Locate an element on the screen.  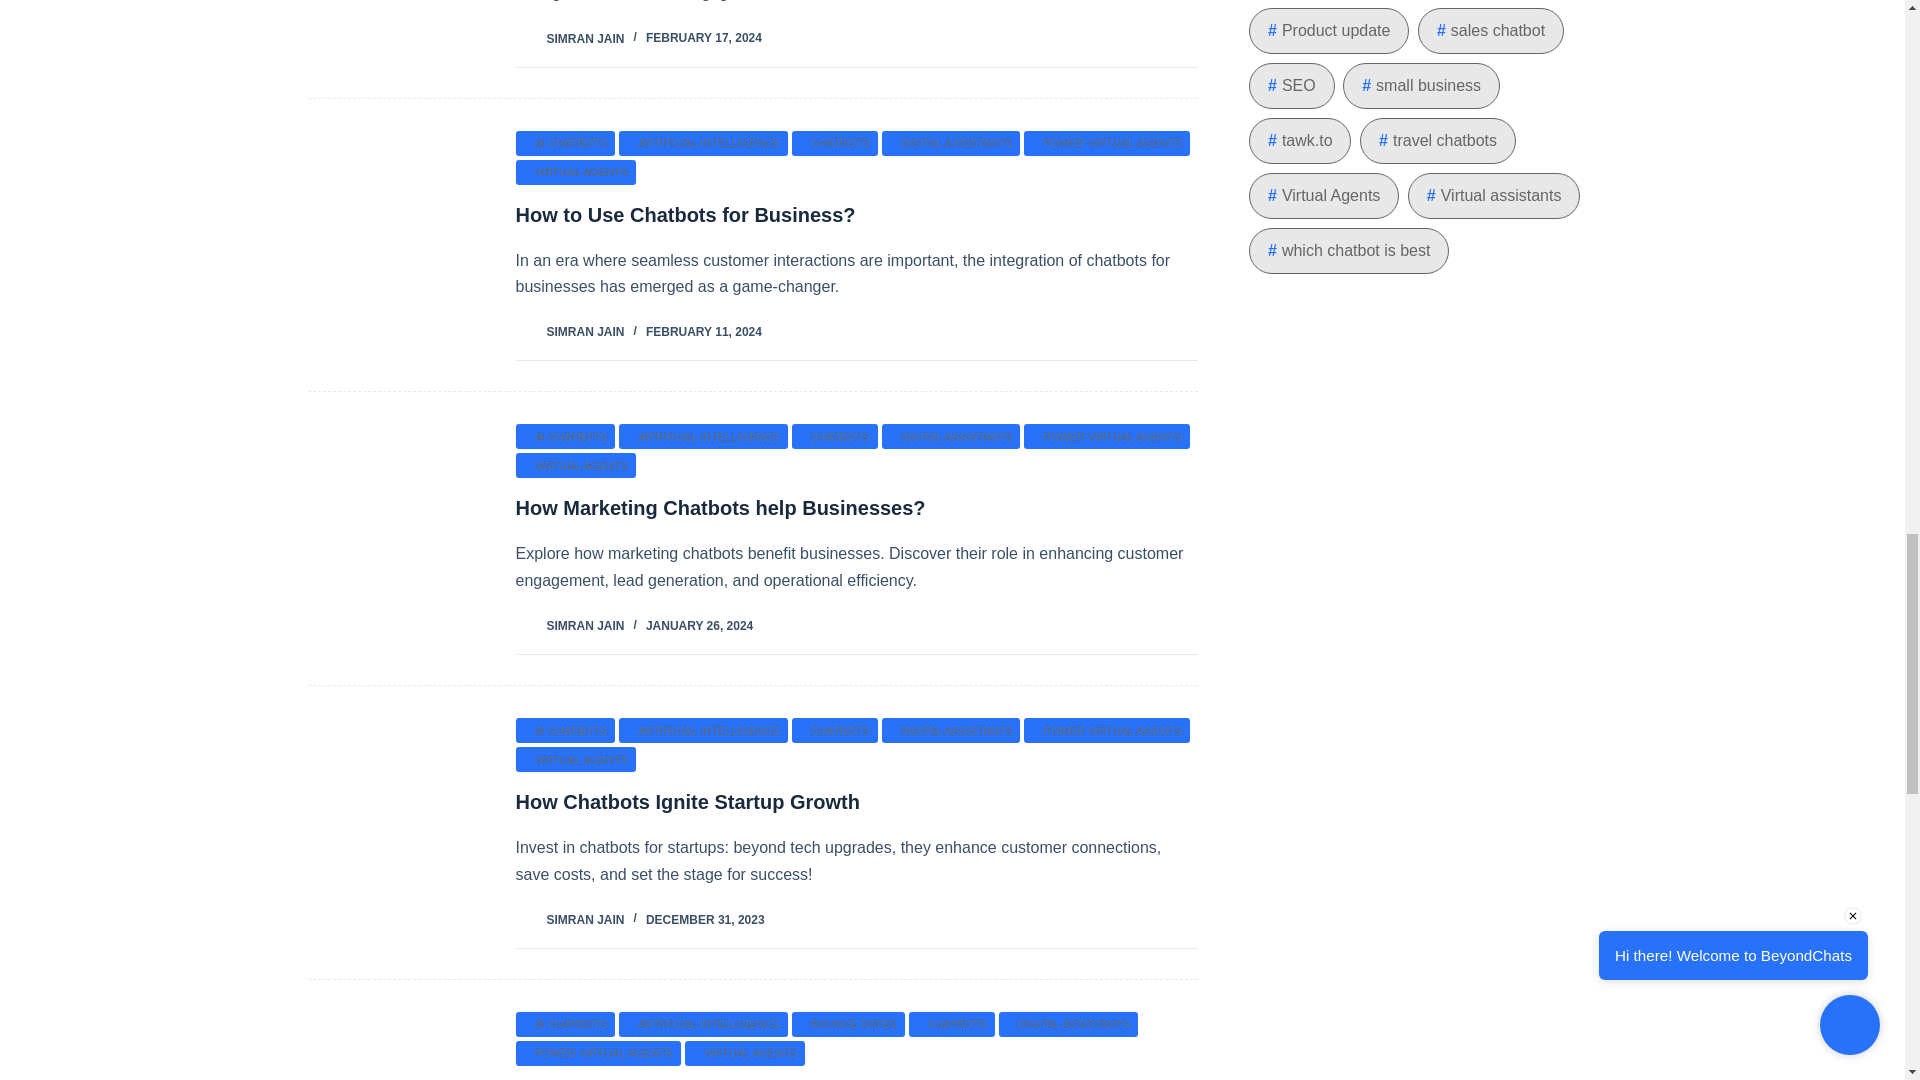
How Marketing Chatbots help Businesses? 9 is located at coordinates (396, 538).